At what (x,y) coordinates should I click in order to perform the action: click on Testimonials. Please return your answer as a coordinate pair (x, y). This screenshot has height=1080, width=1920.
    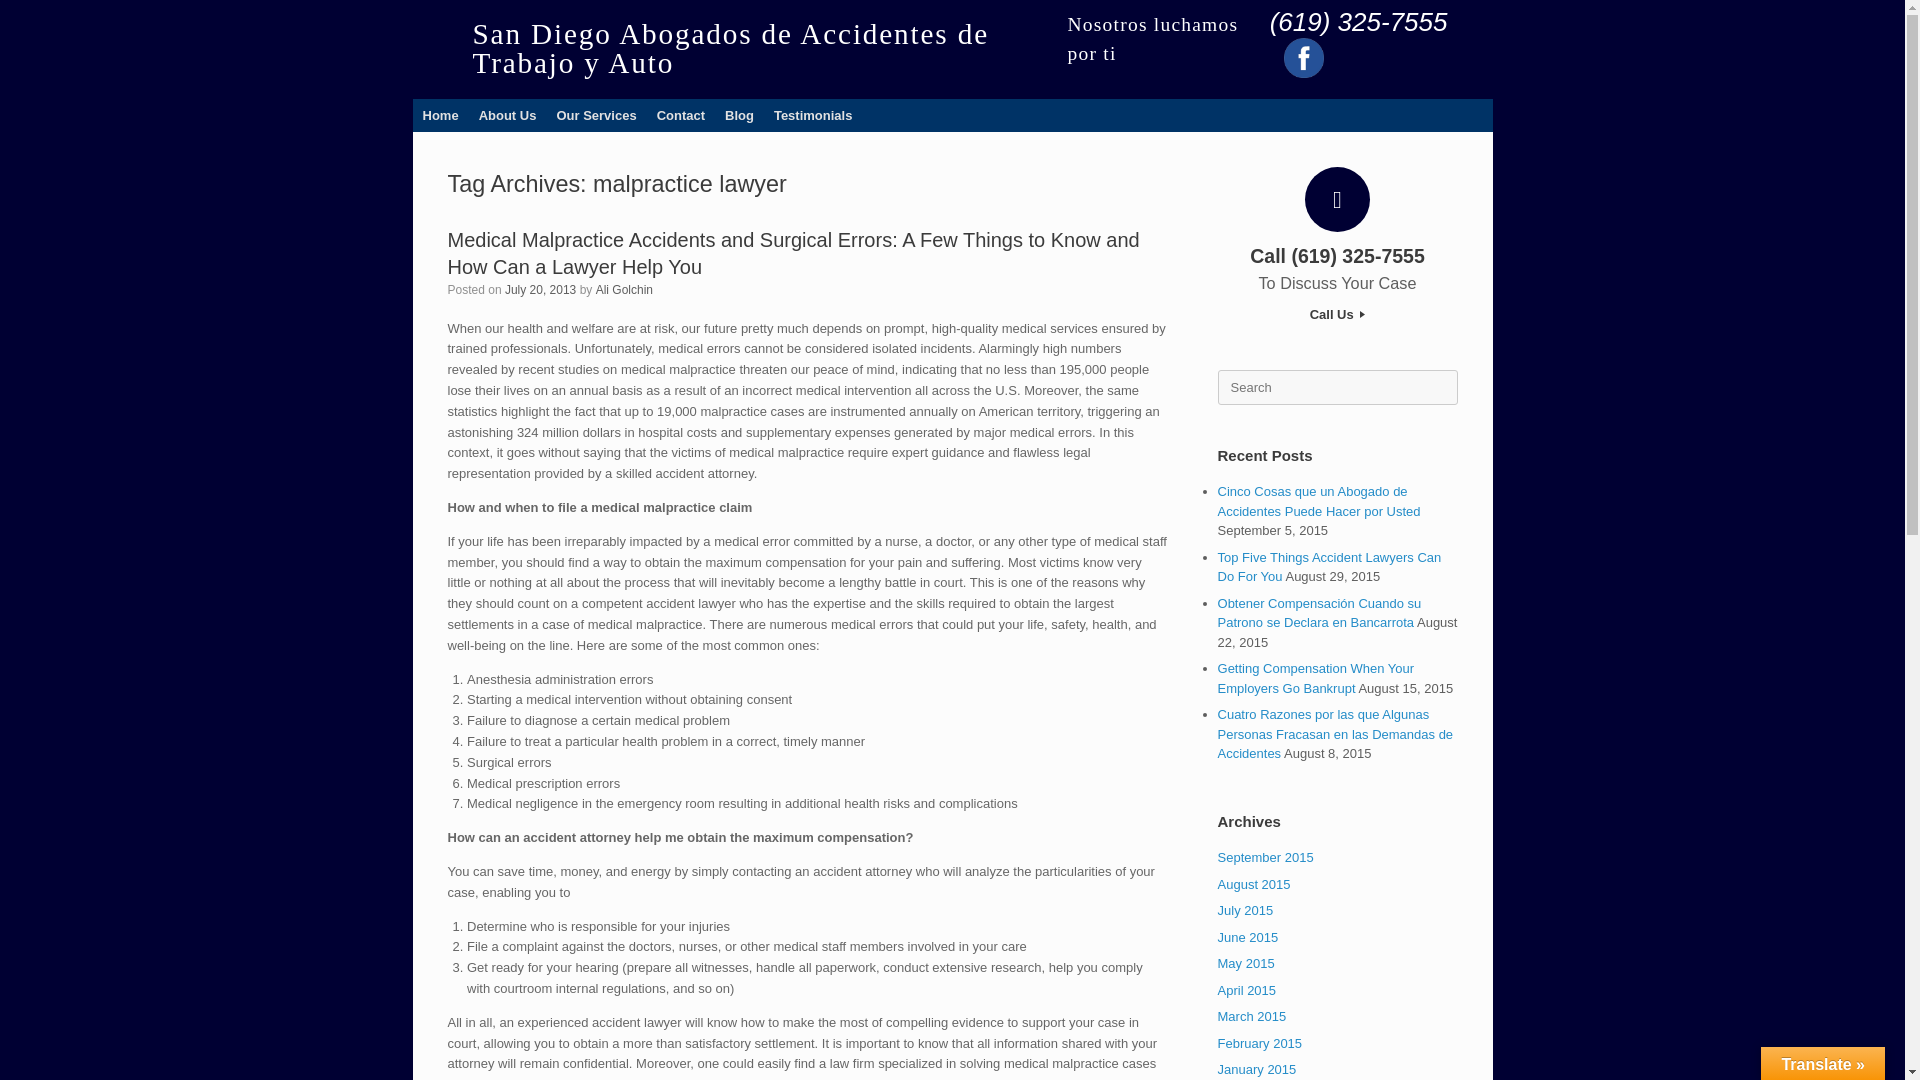
    Looking at the image, I should click on (813, 114).